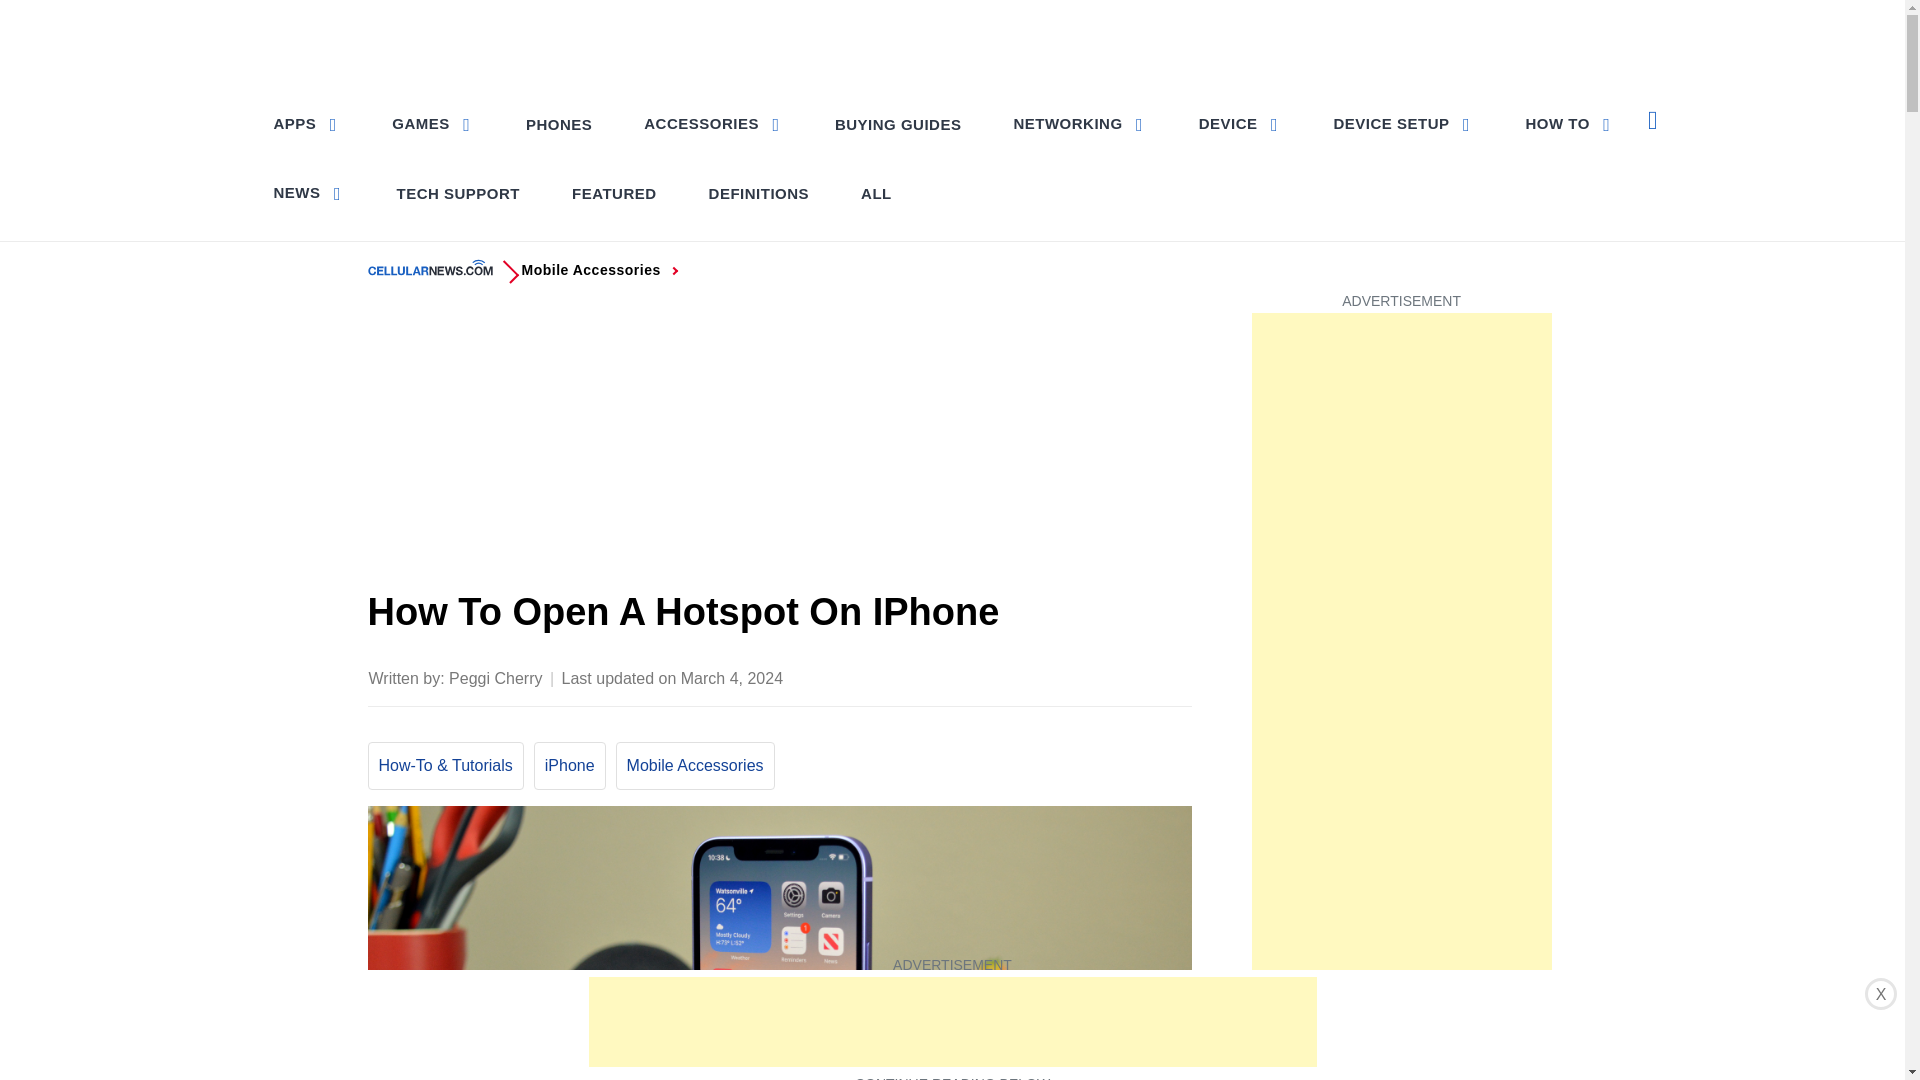 This screenshot has width=1920, height=1080. I want to click on Mail the Link, so click(1174, 676).